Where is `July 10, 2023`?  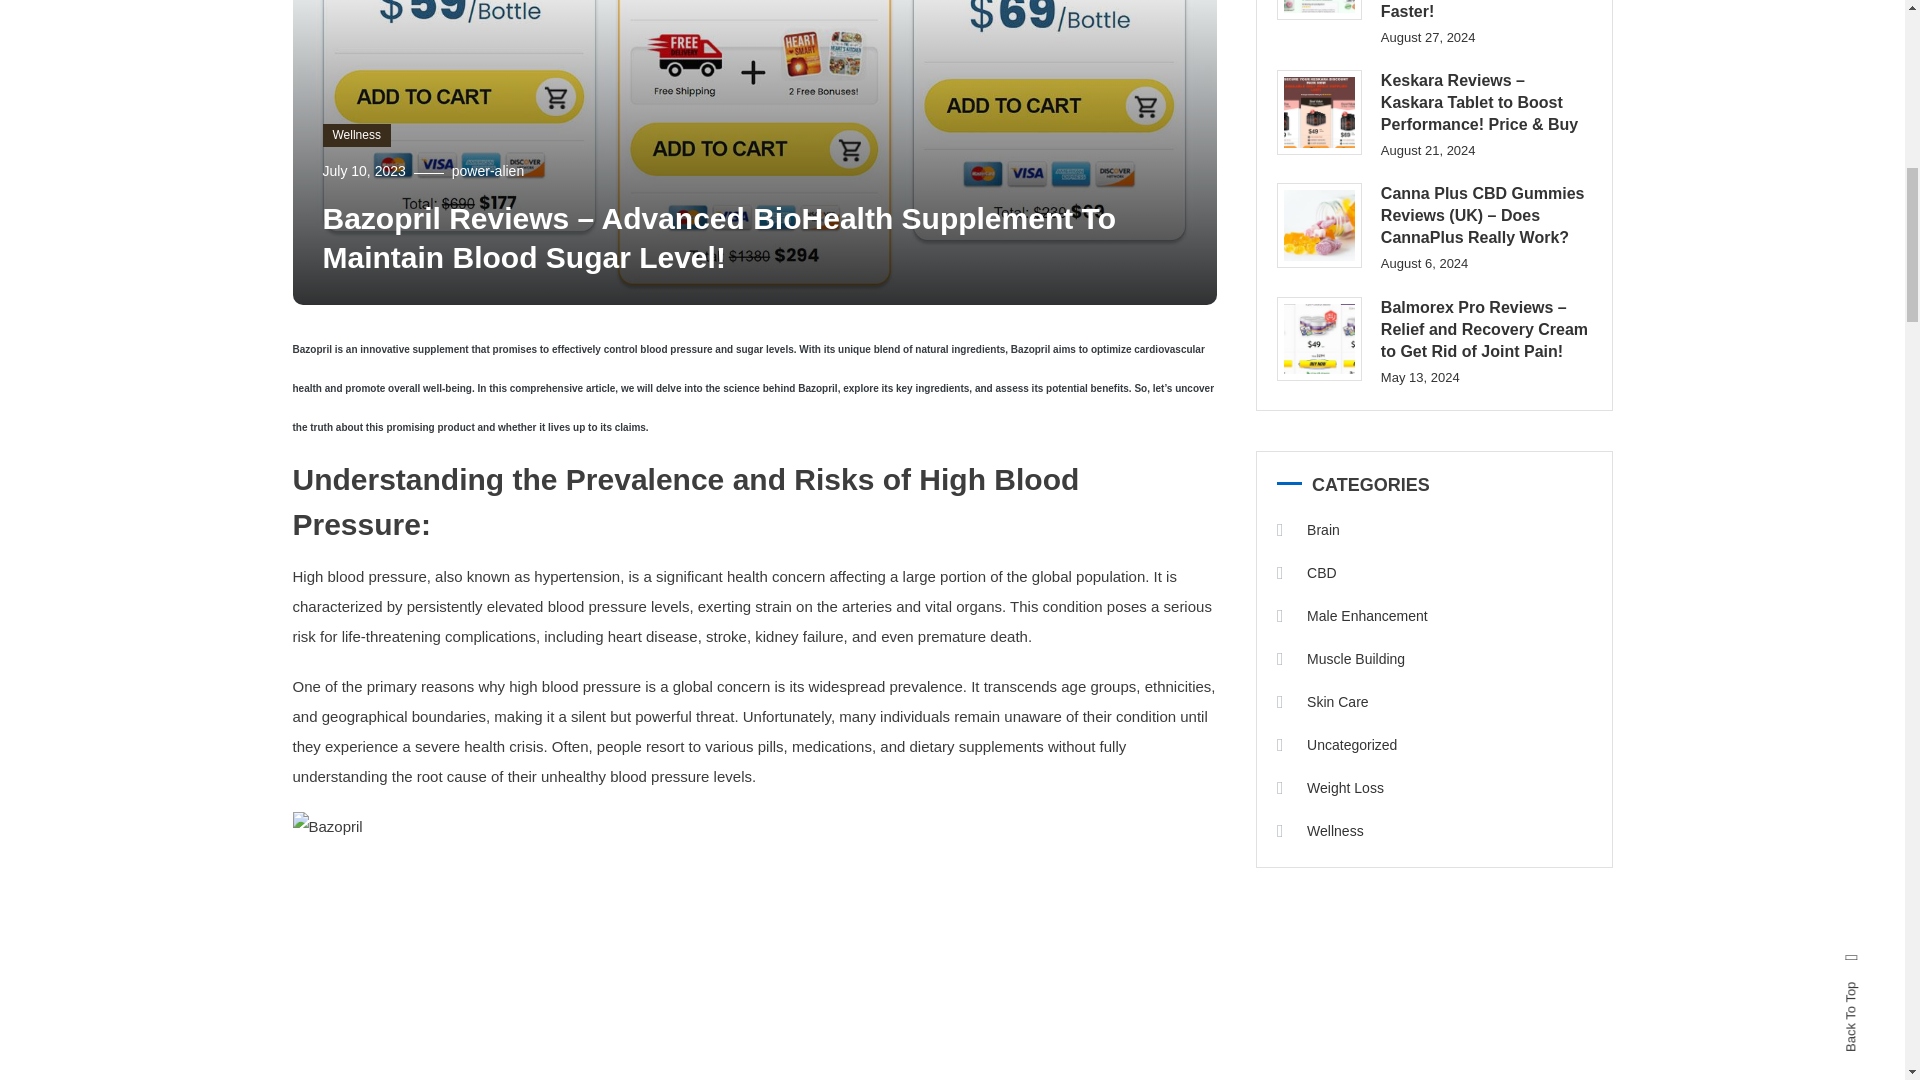
July 10, 2023 is located at coordinates (364, 171).